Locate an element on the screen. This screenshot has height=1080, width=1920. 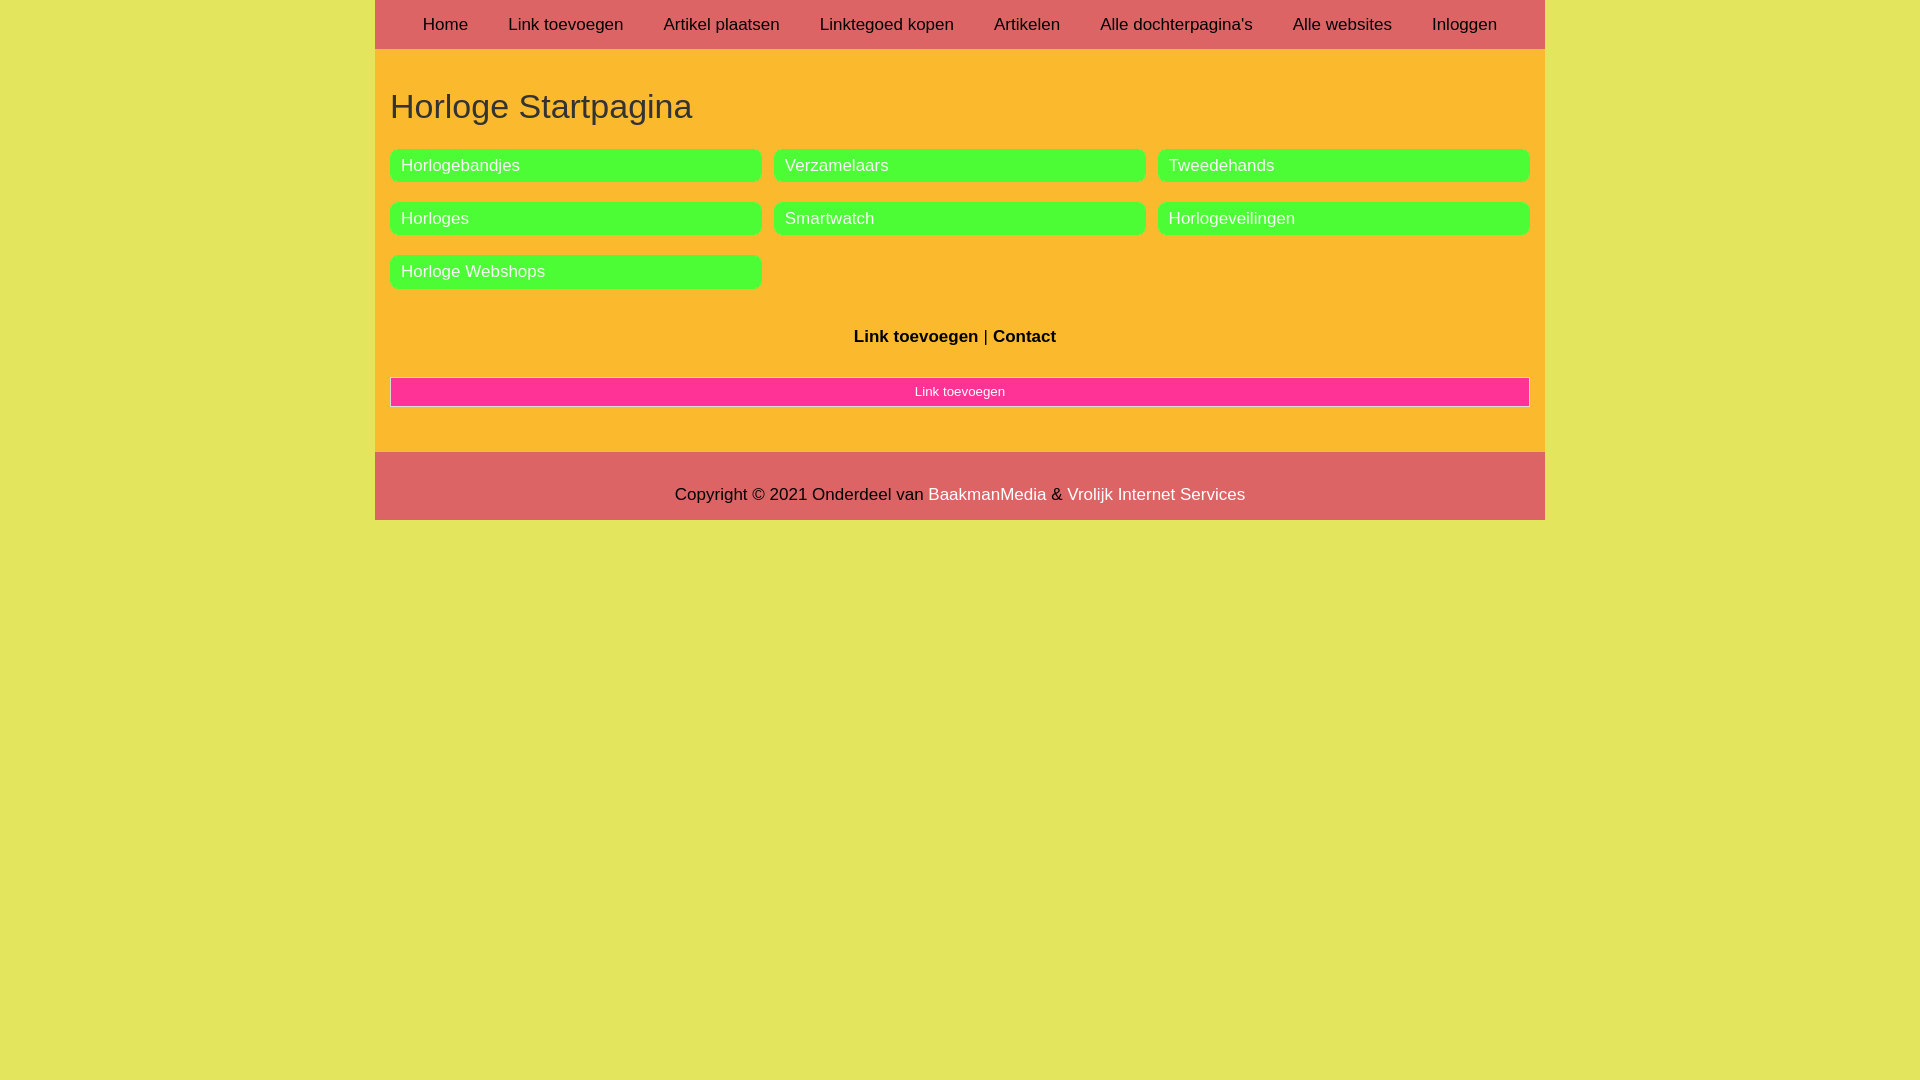
Horlogebandjes is located at coordinates (460, 165).